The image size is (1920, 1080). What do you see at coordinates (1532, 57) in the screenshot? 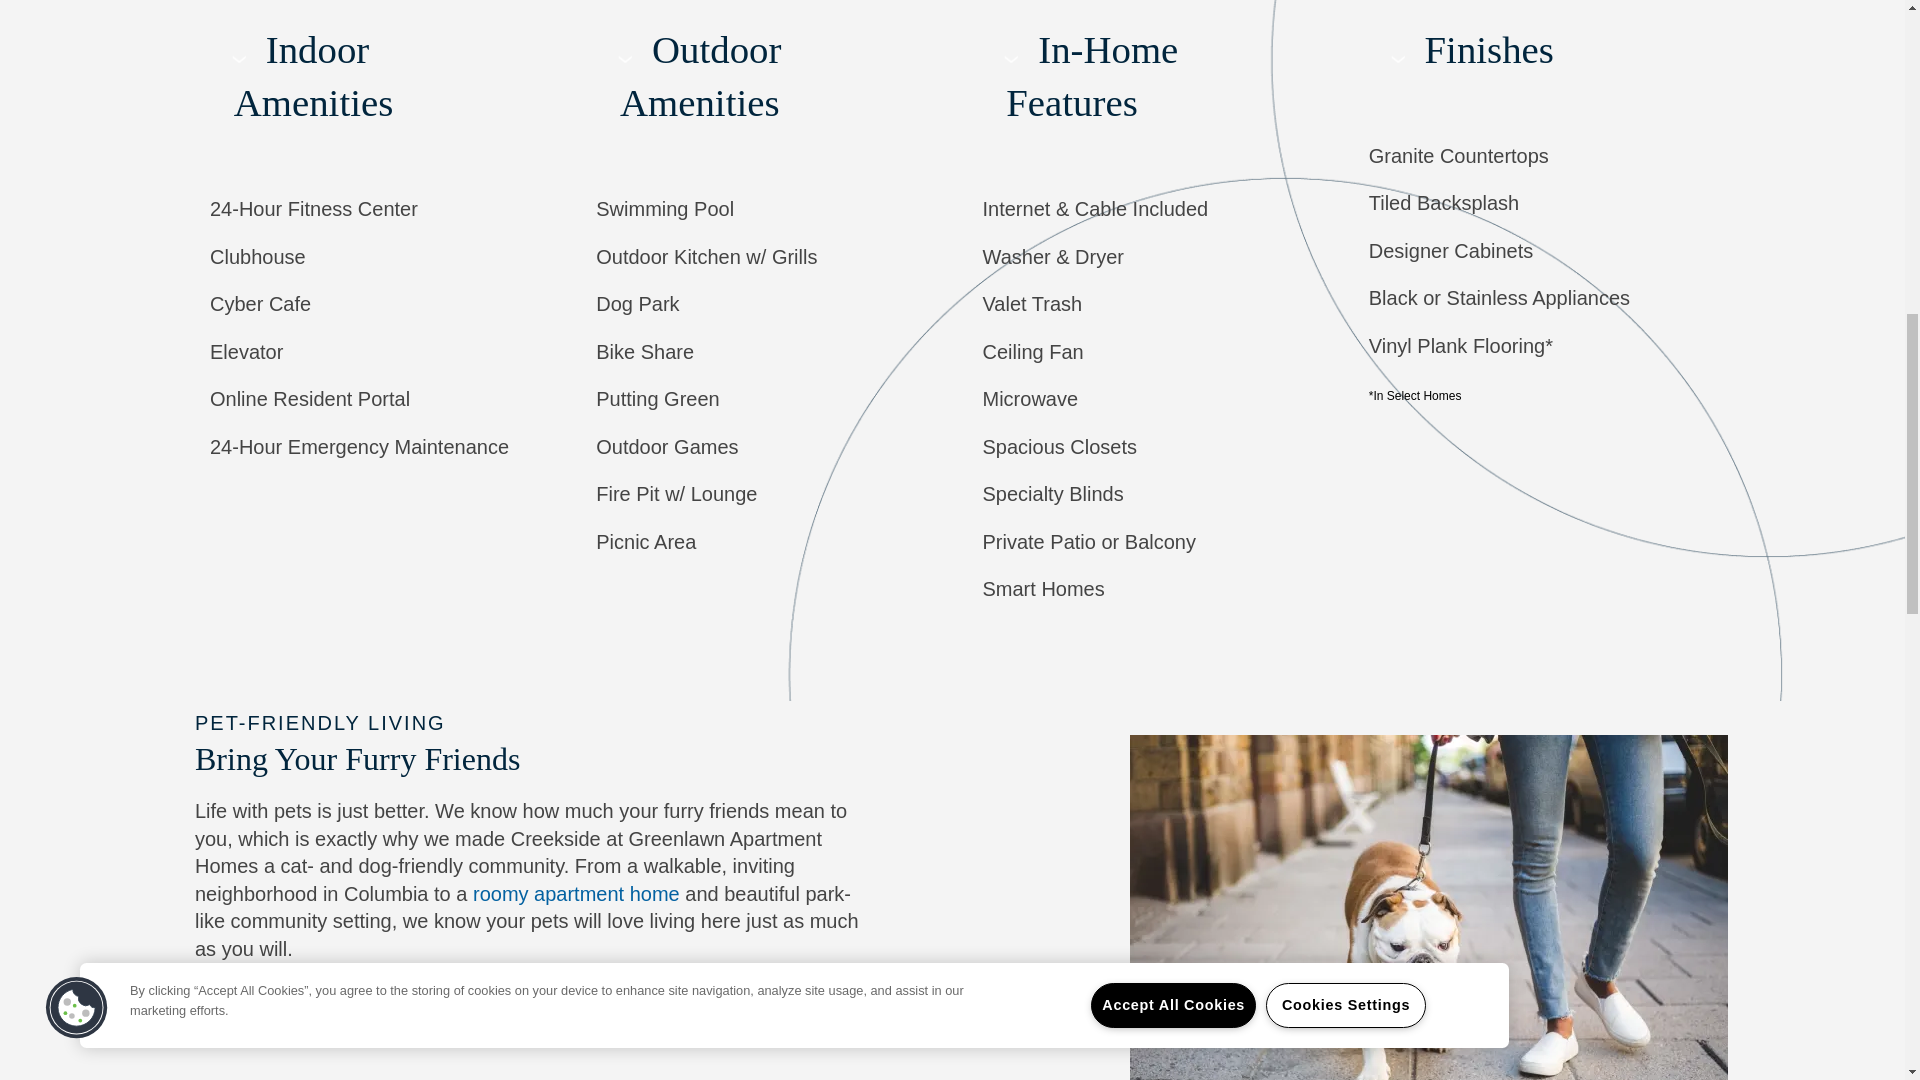
I see `Finishes` at bounding box center [1532, 57].